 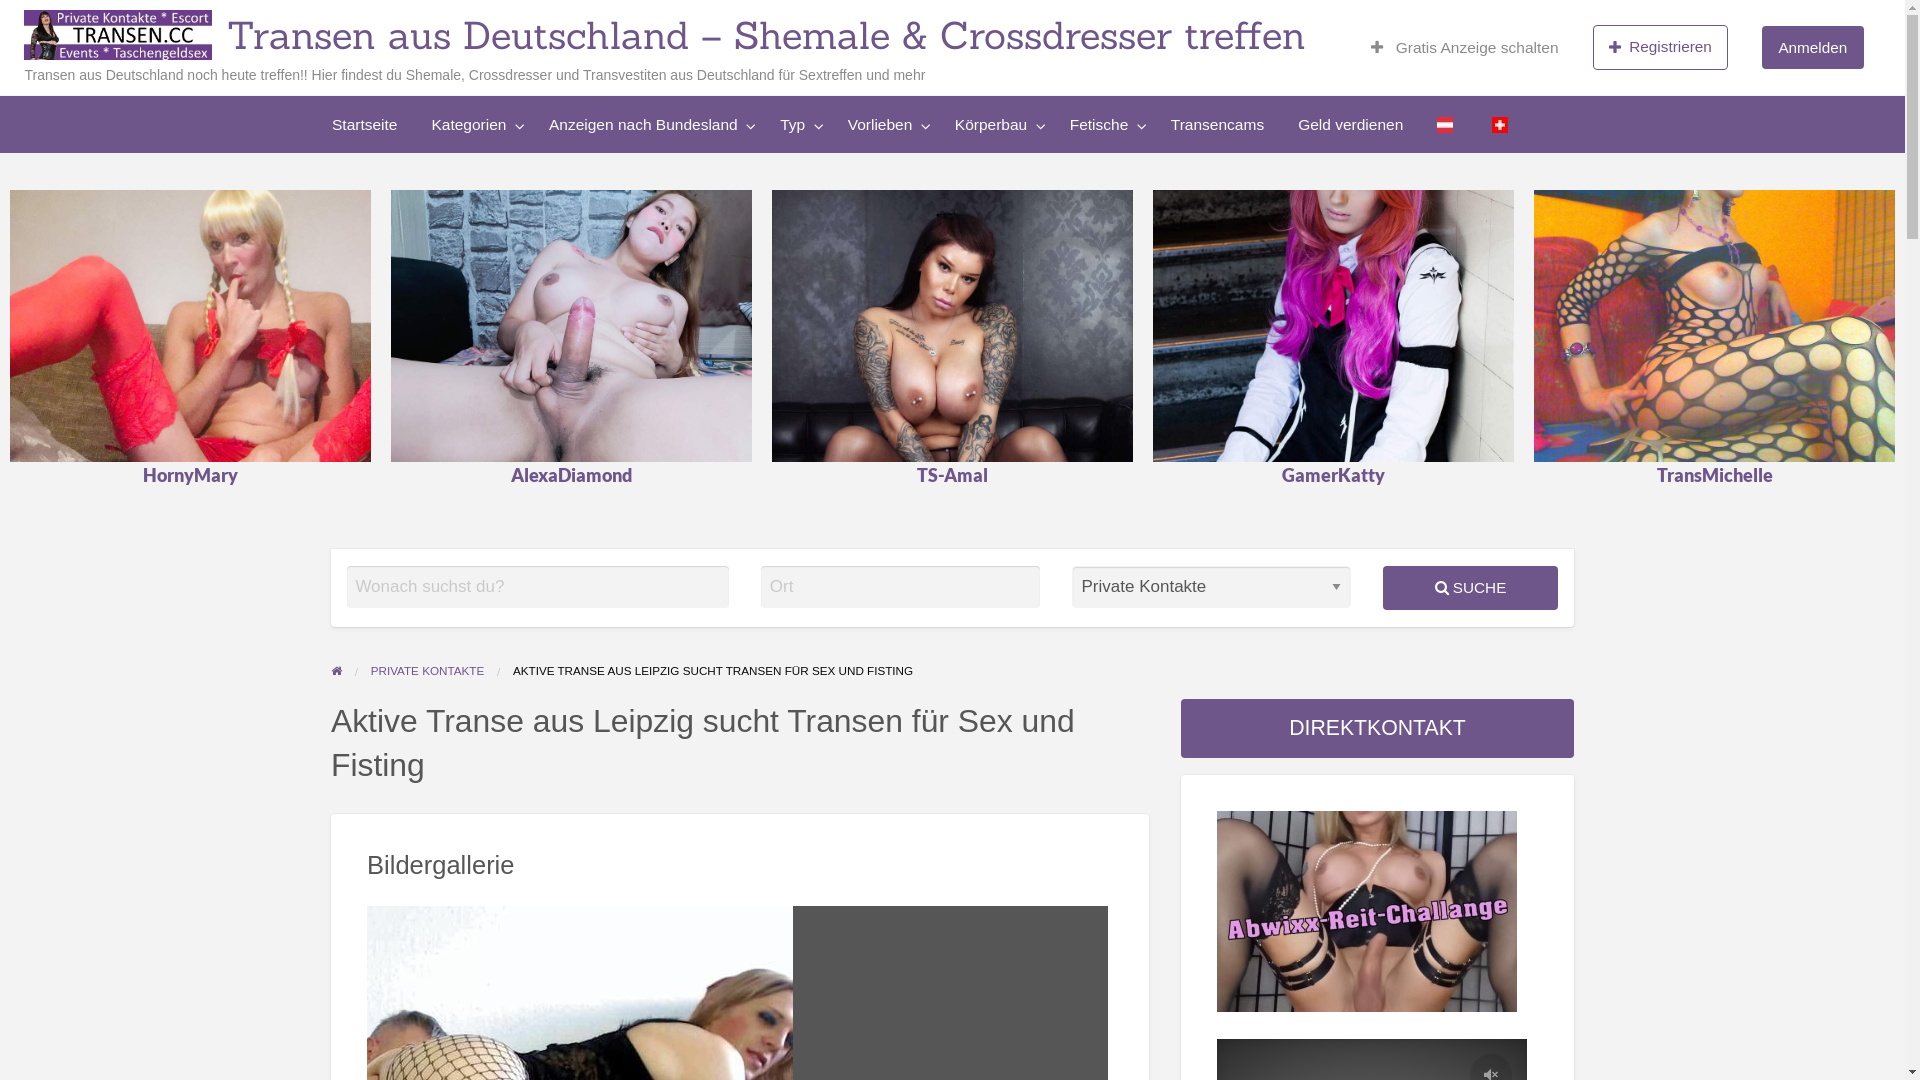 What do you see at coordinates (1104, 124) in the screenshot?
I see `Fetische` at bounding box center [1104, 124].